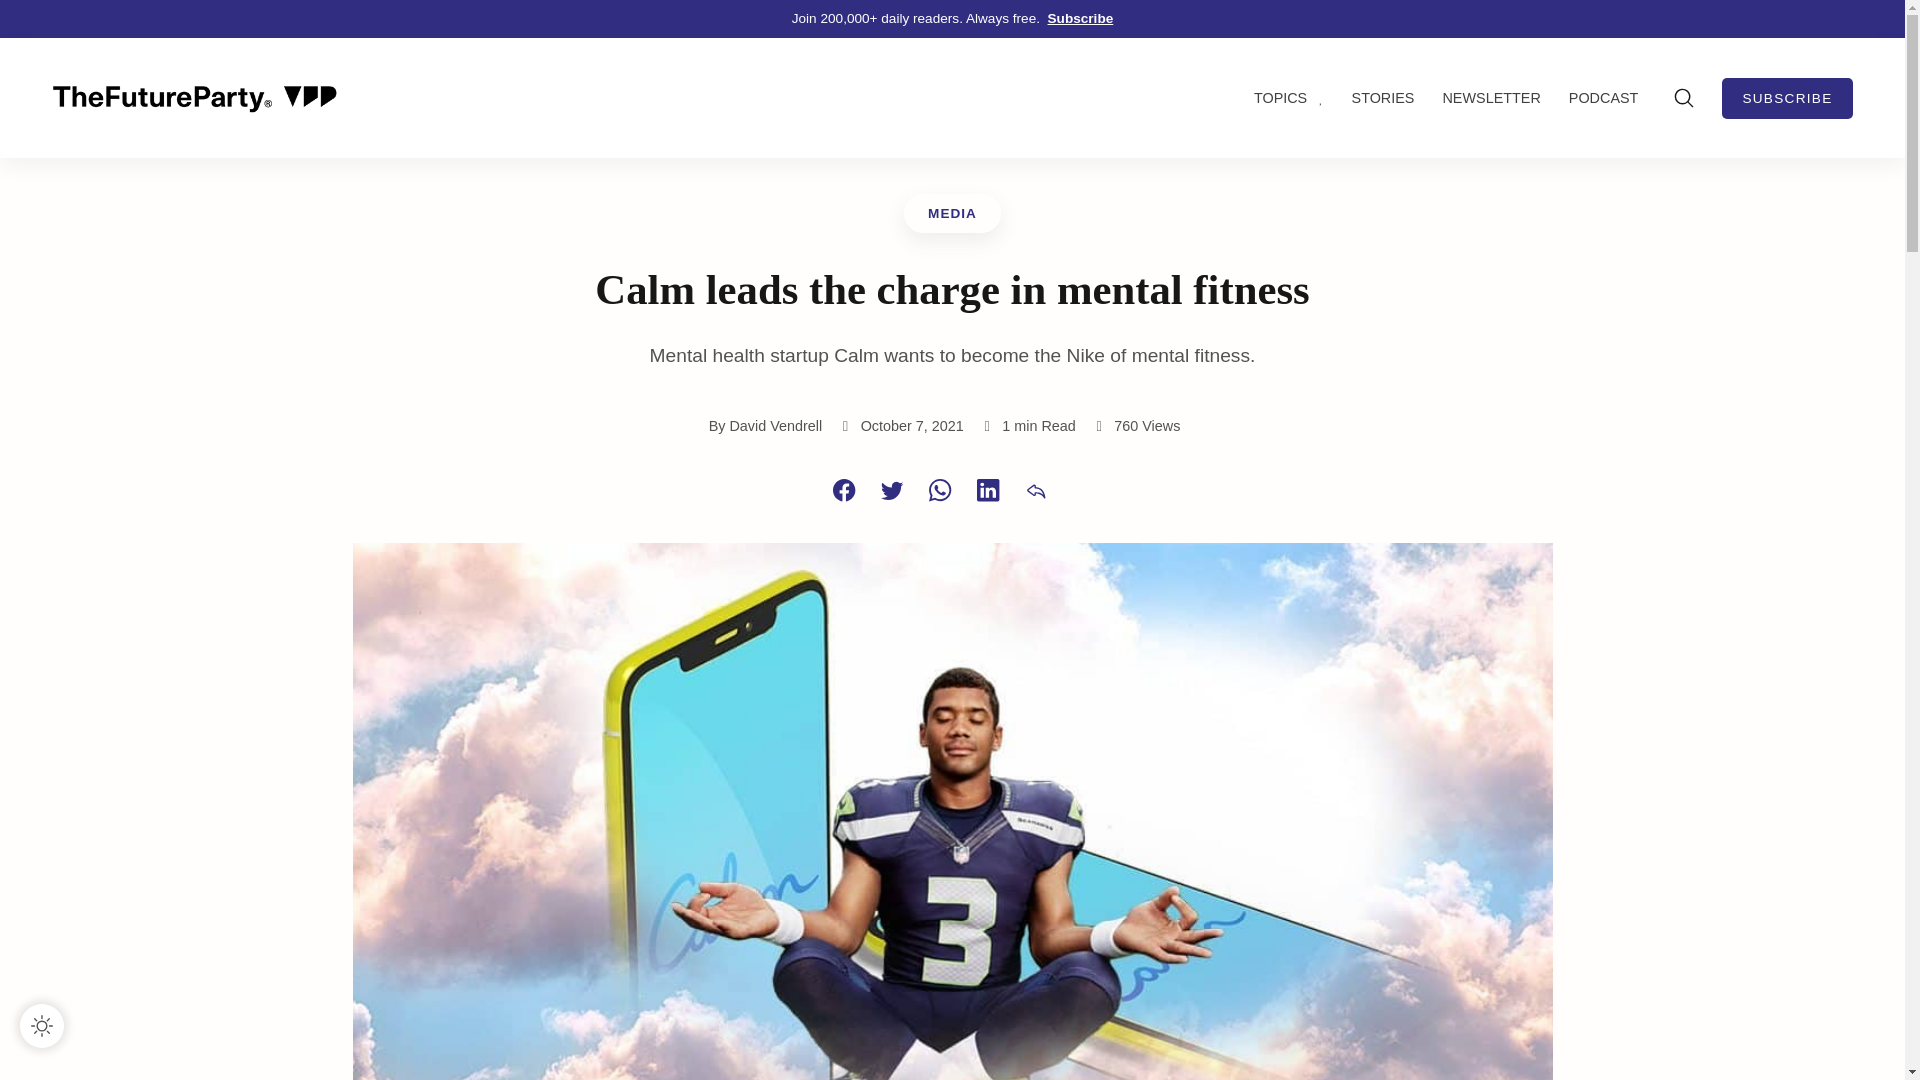  Describe the element at coordinates (1787, 98) in the screenshot. I see `SUBSCRIBE` at that location.